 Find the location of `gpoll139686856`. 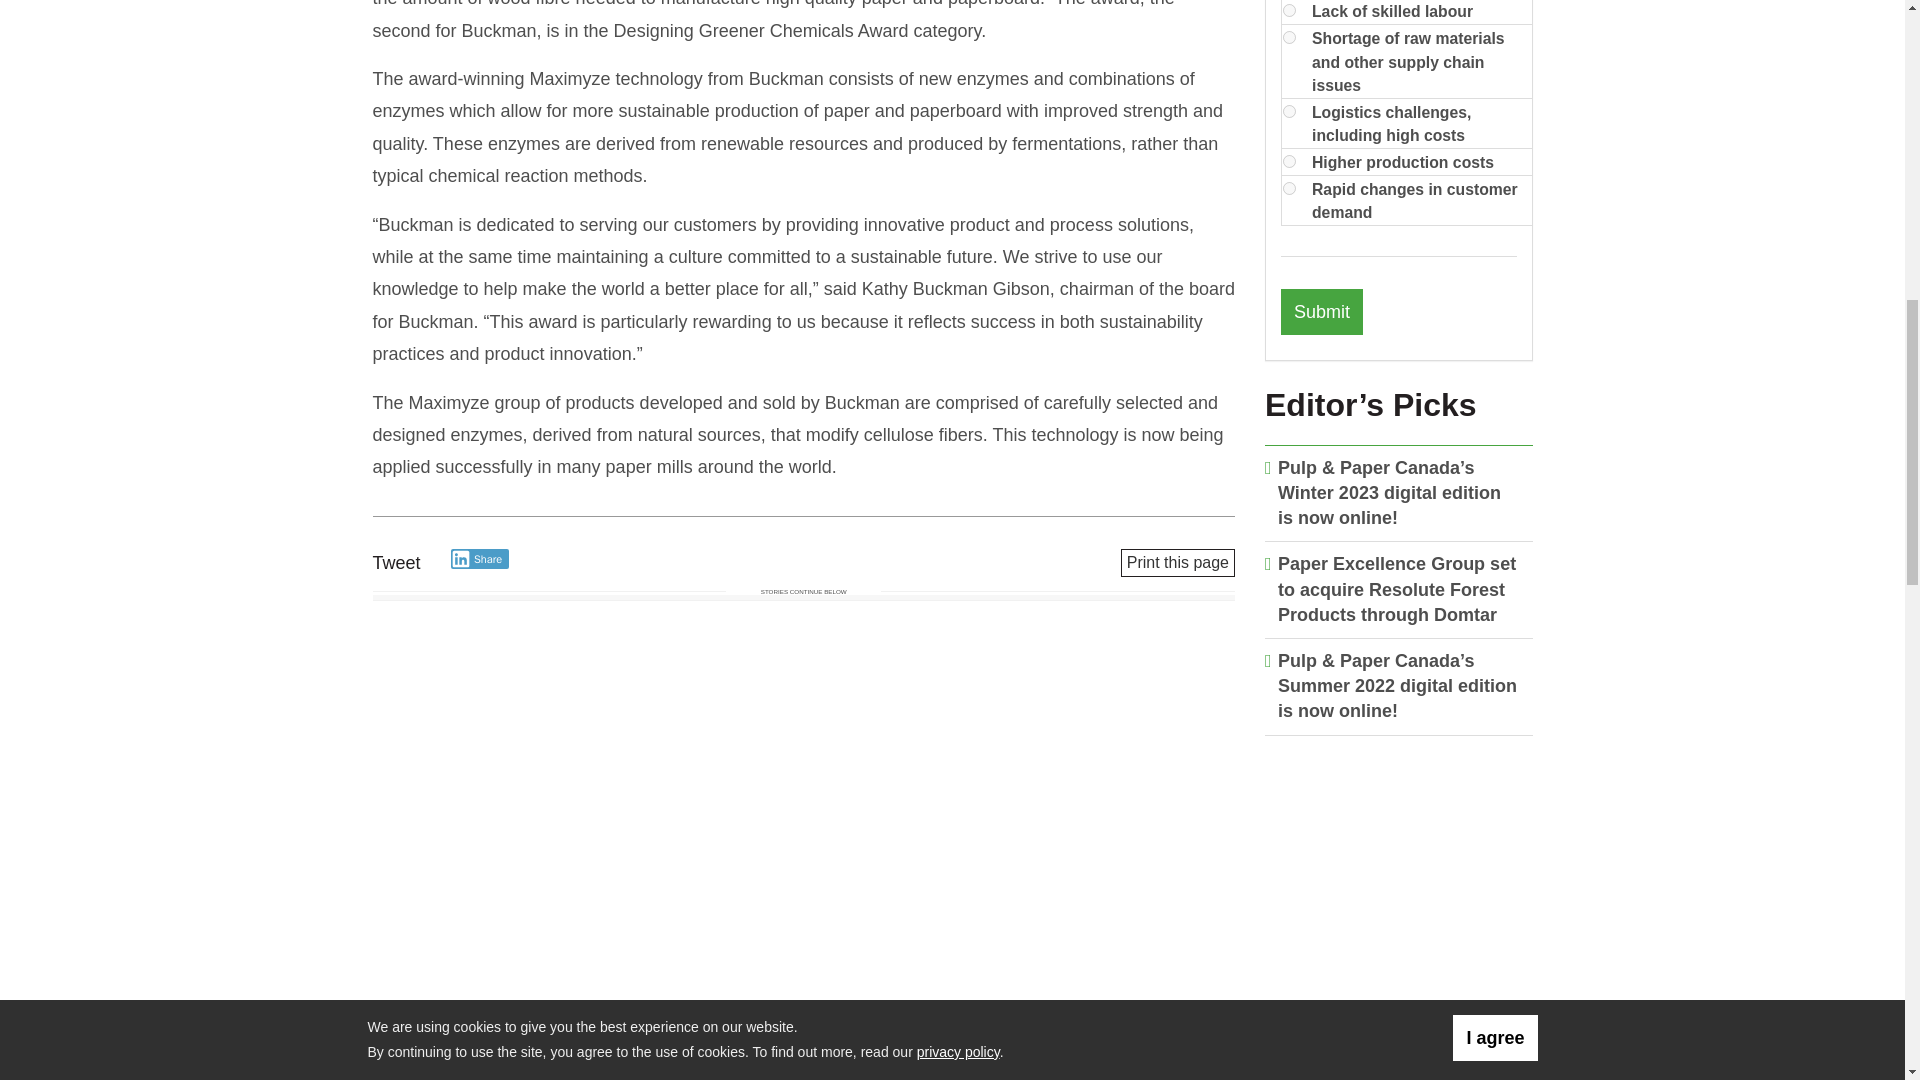

gpoll139686856 is located at coordinates (1289, 38).